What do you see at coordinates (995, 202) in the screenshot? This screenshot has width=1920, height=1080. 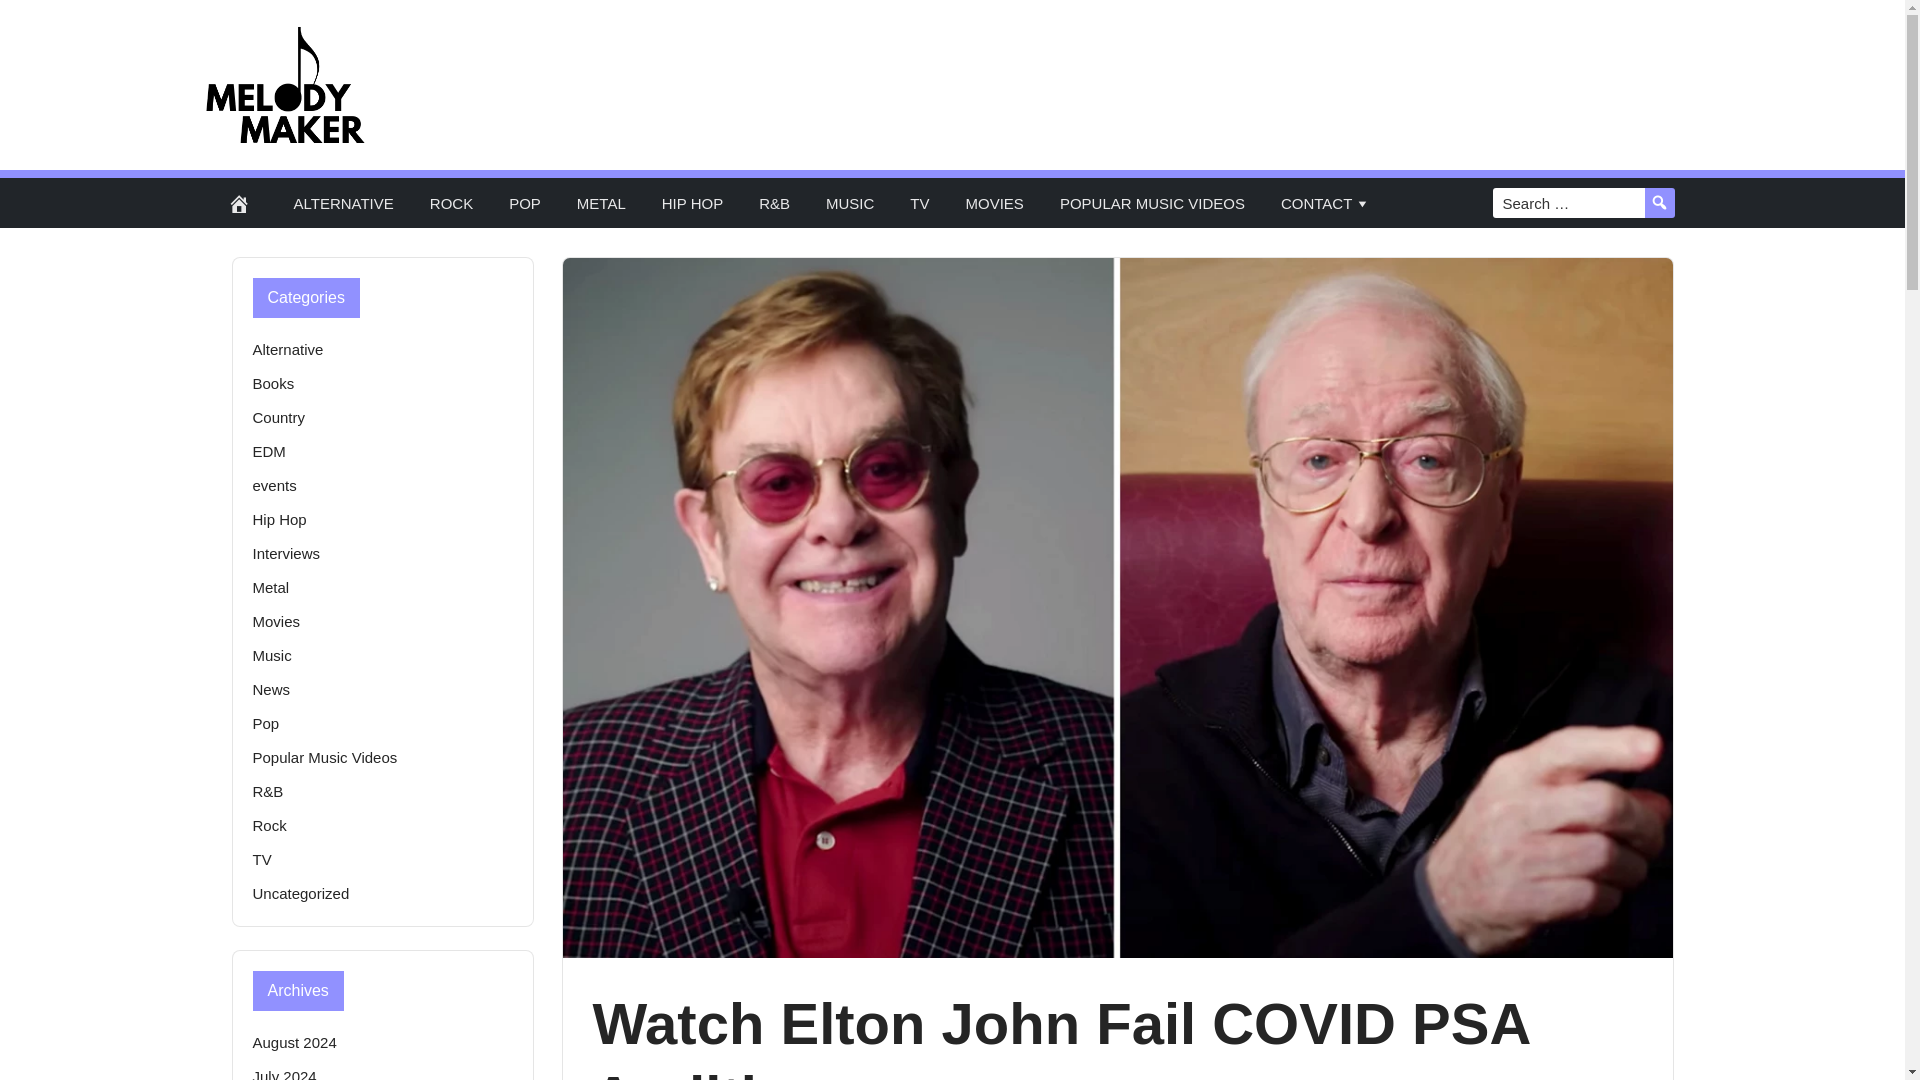 I see `MOVIES` at bounding box center [995, 202].